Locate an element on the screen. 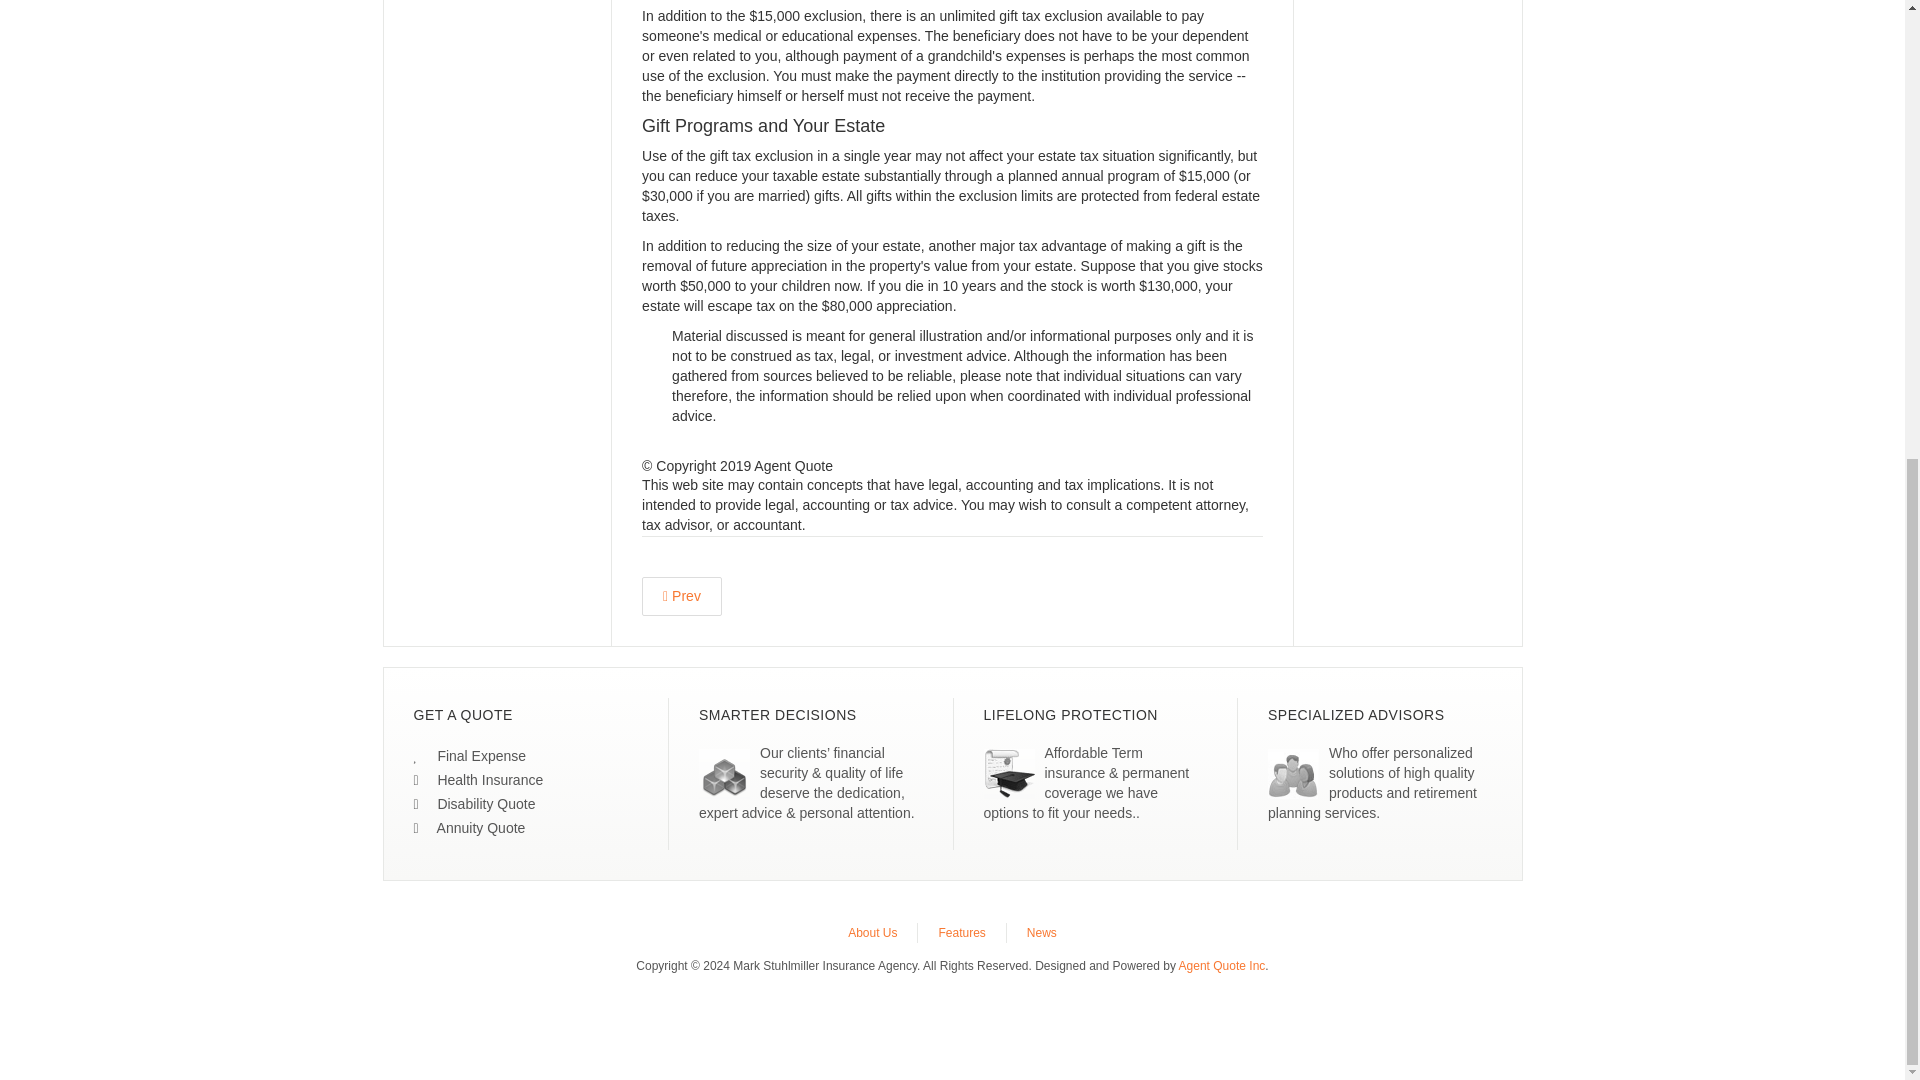 This screenshot has height=1080, width=1920. Agent Quote Inc is located at coordinates (1222, 966).